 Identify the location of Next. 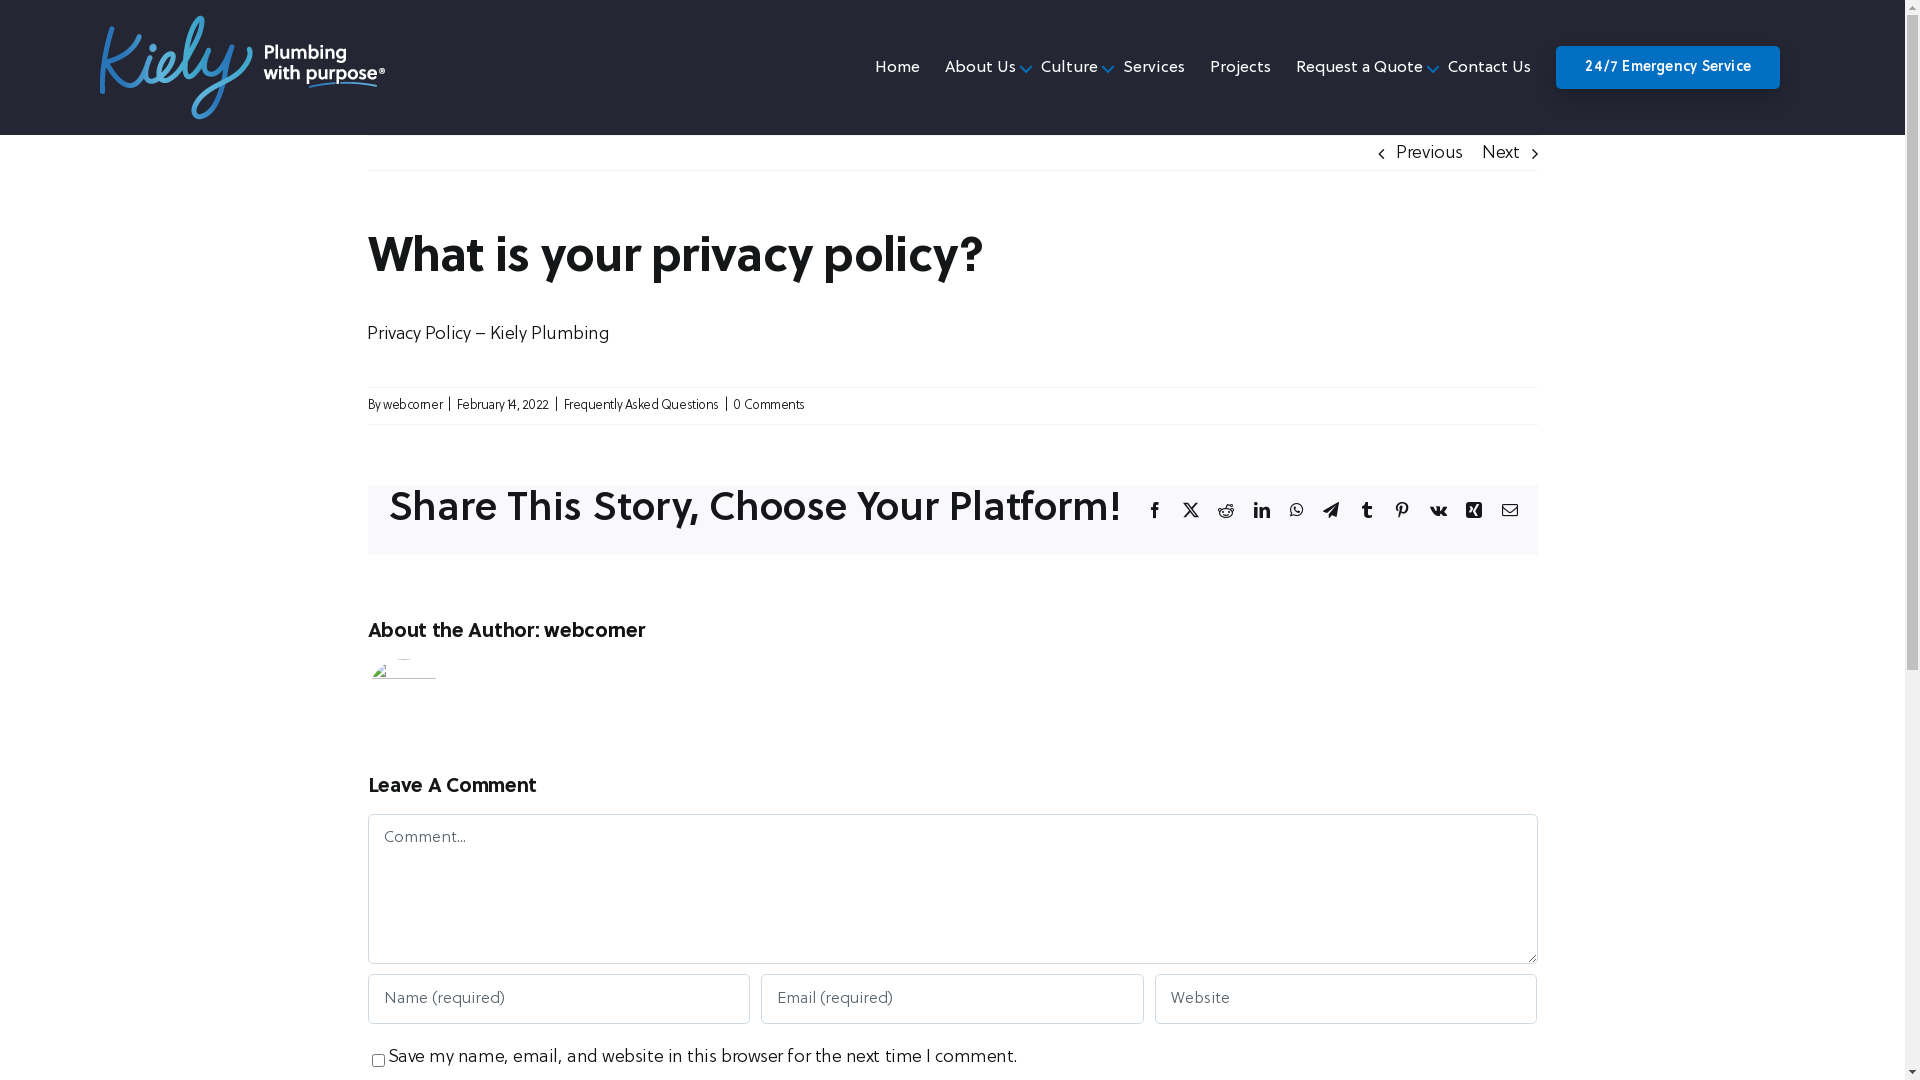
(1500, 153).